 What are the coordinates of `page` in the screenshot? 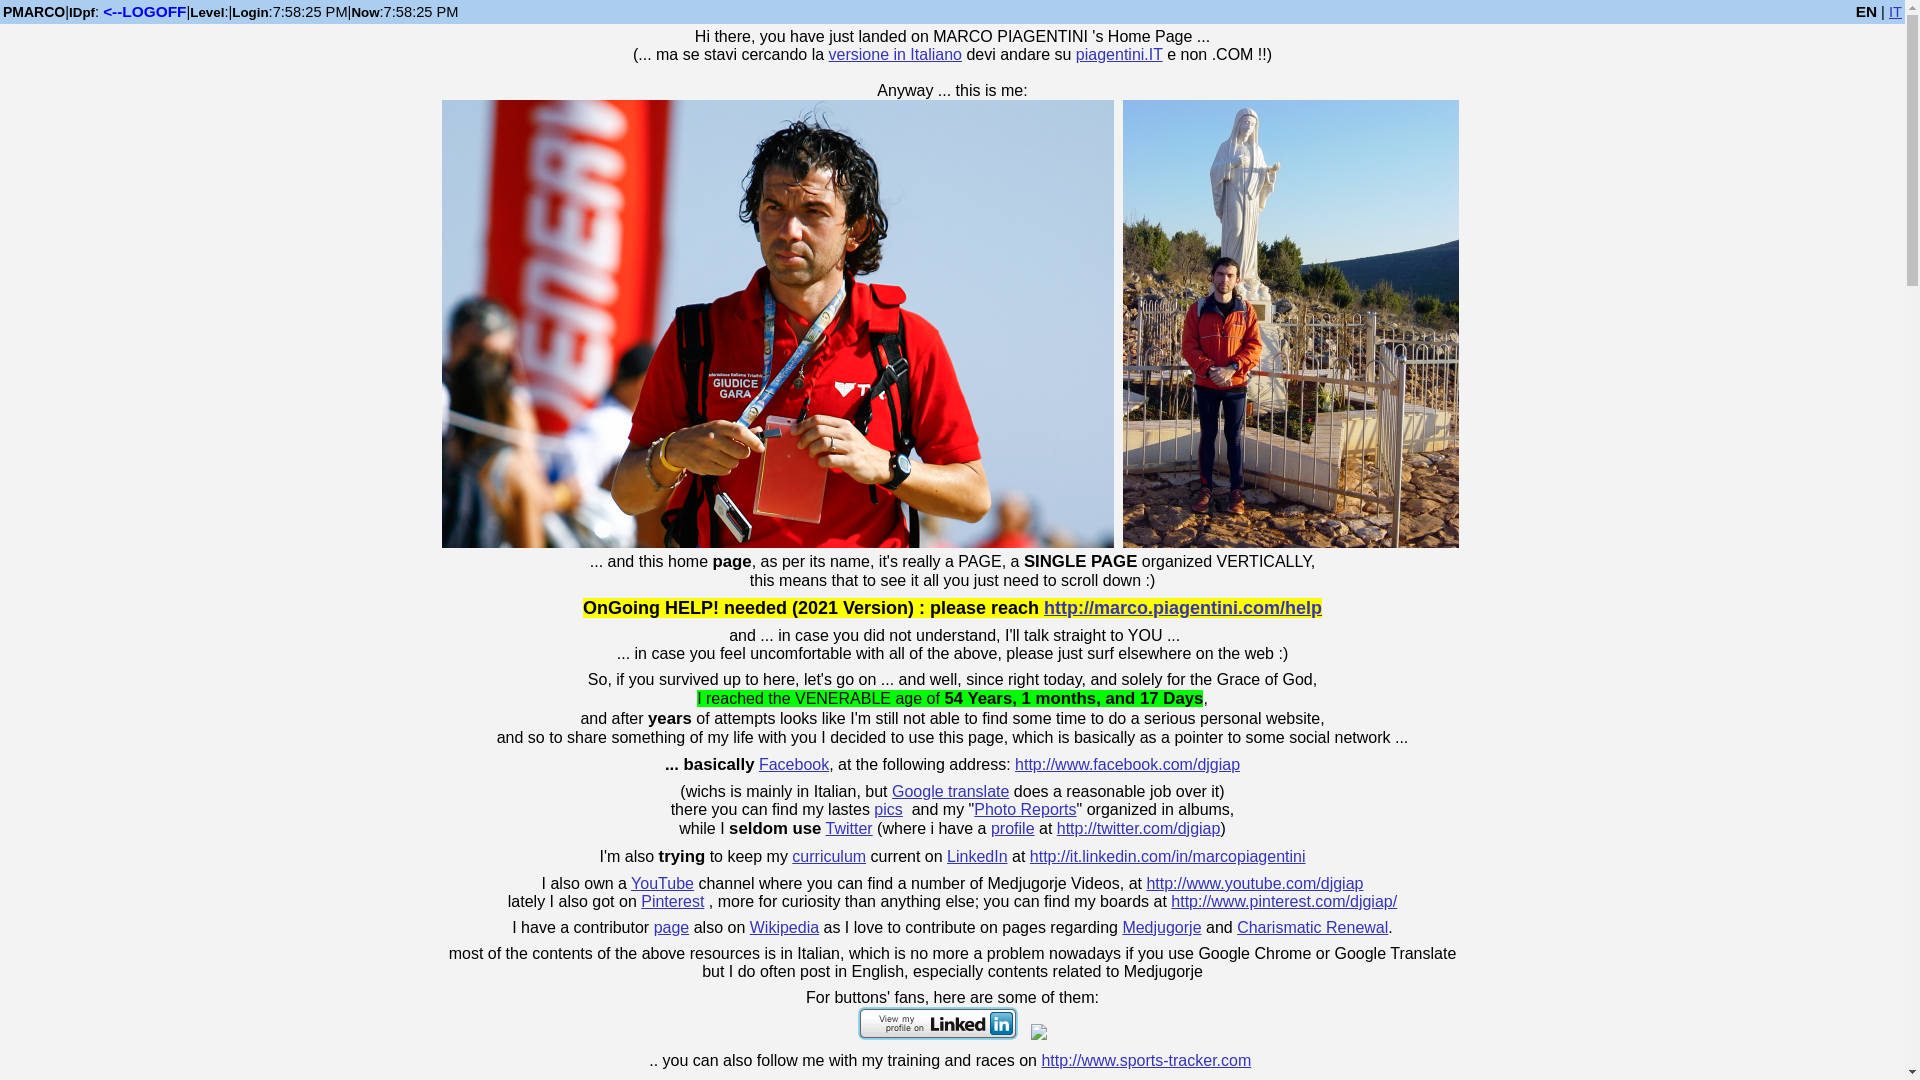 It's located at (672, 928).